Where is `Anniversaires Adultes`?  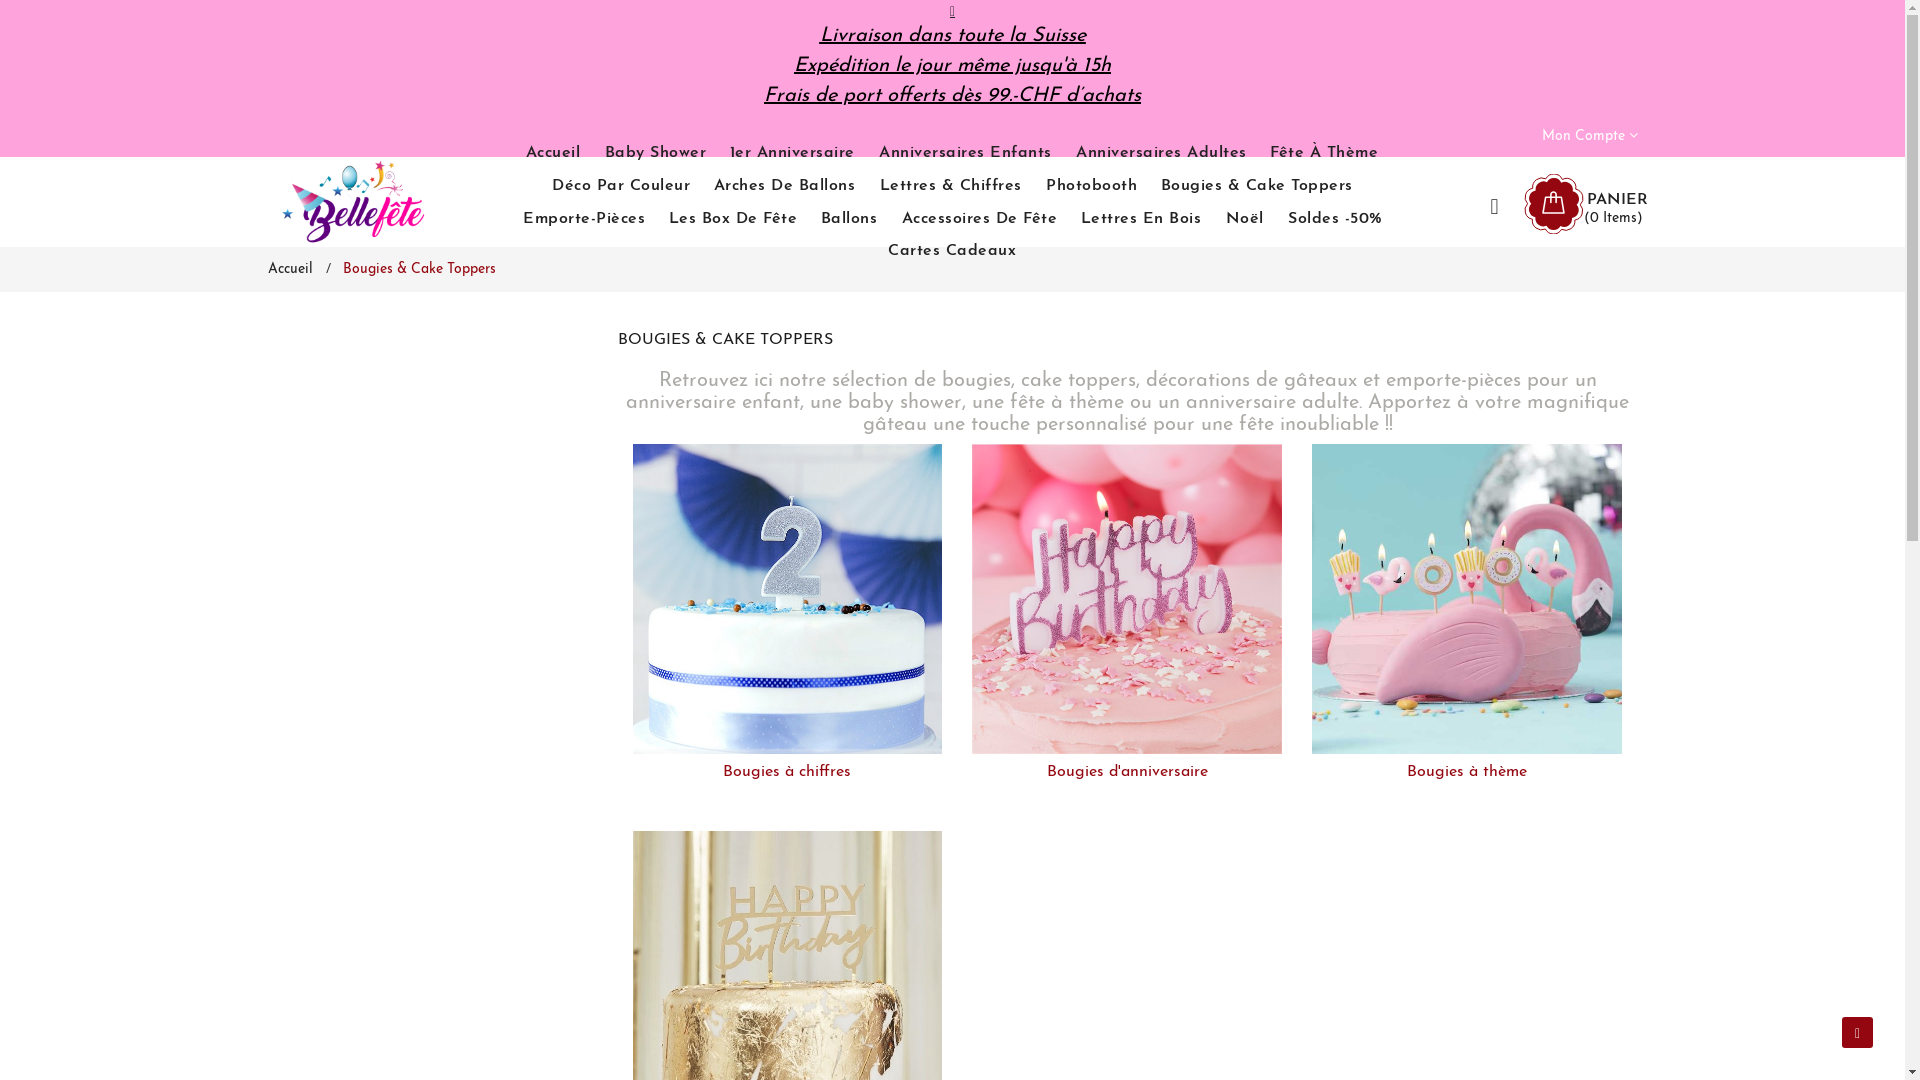 Anniversaires Adultes is located at coordinates (1162, 154).